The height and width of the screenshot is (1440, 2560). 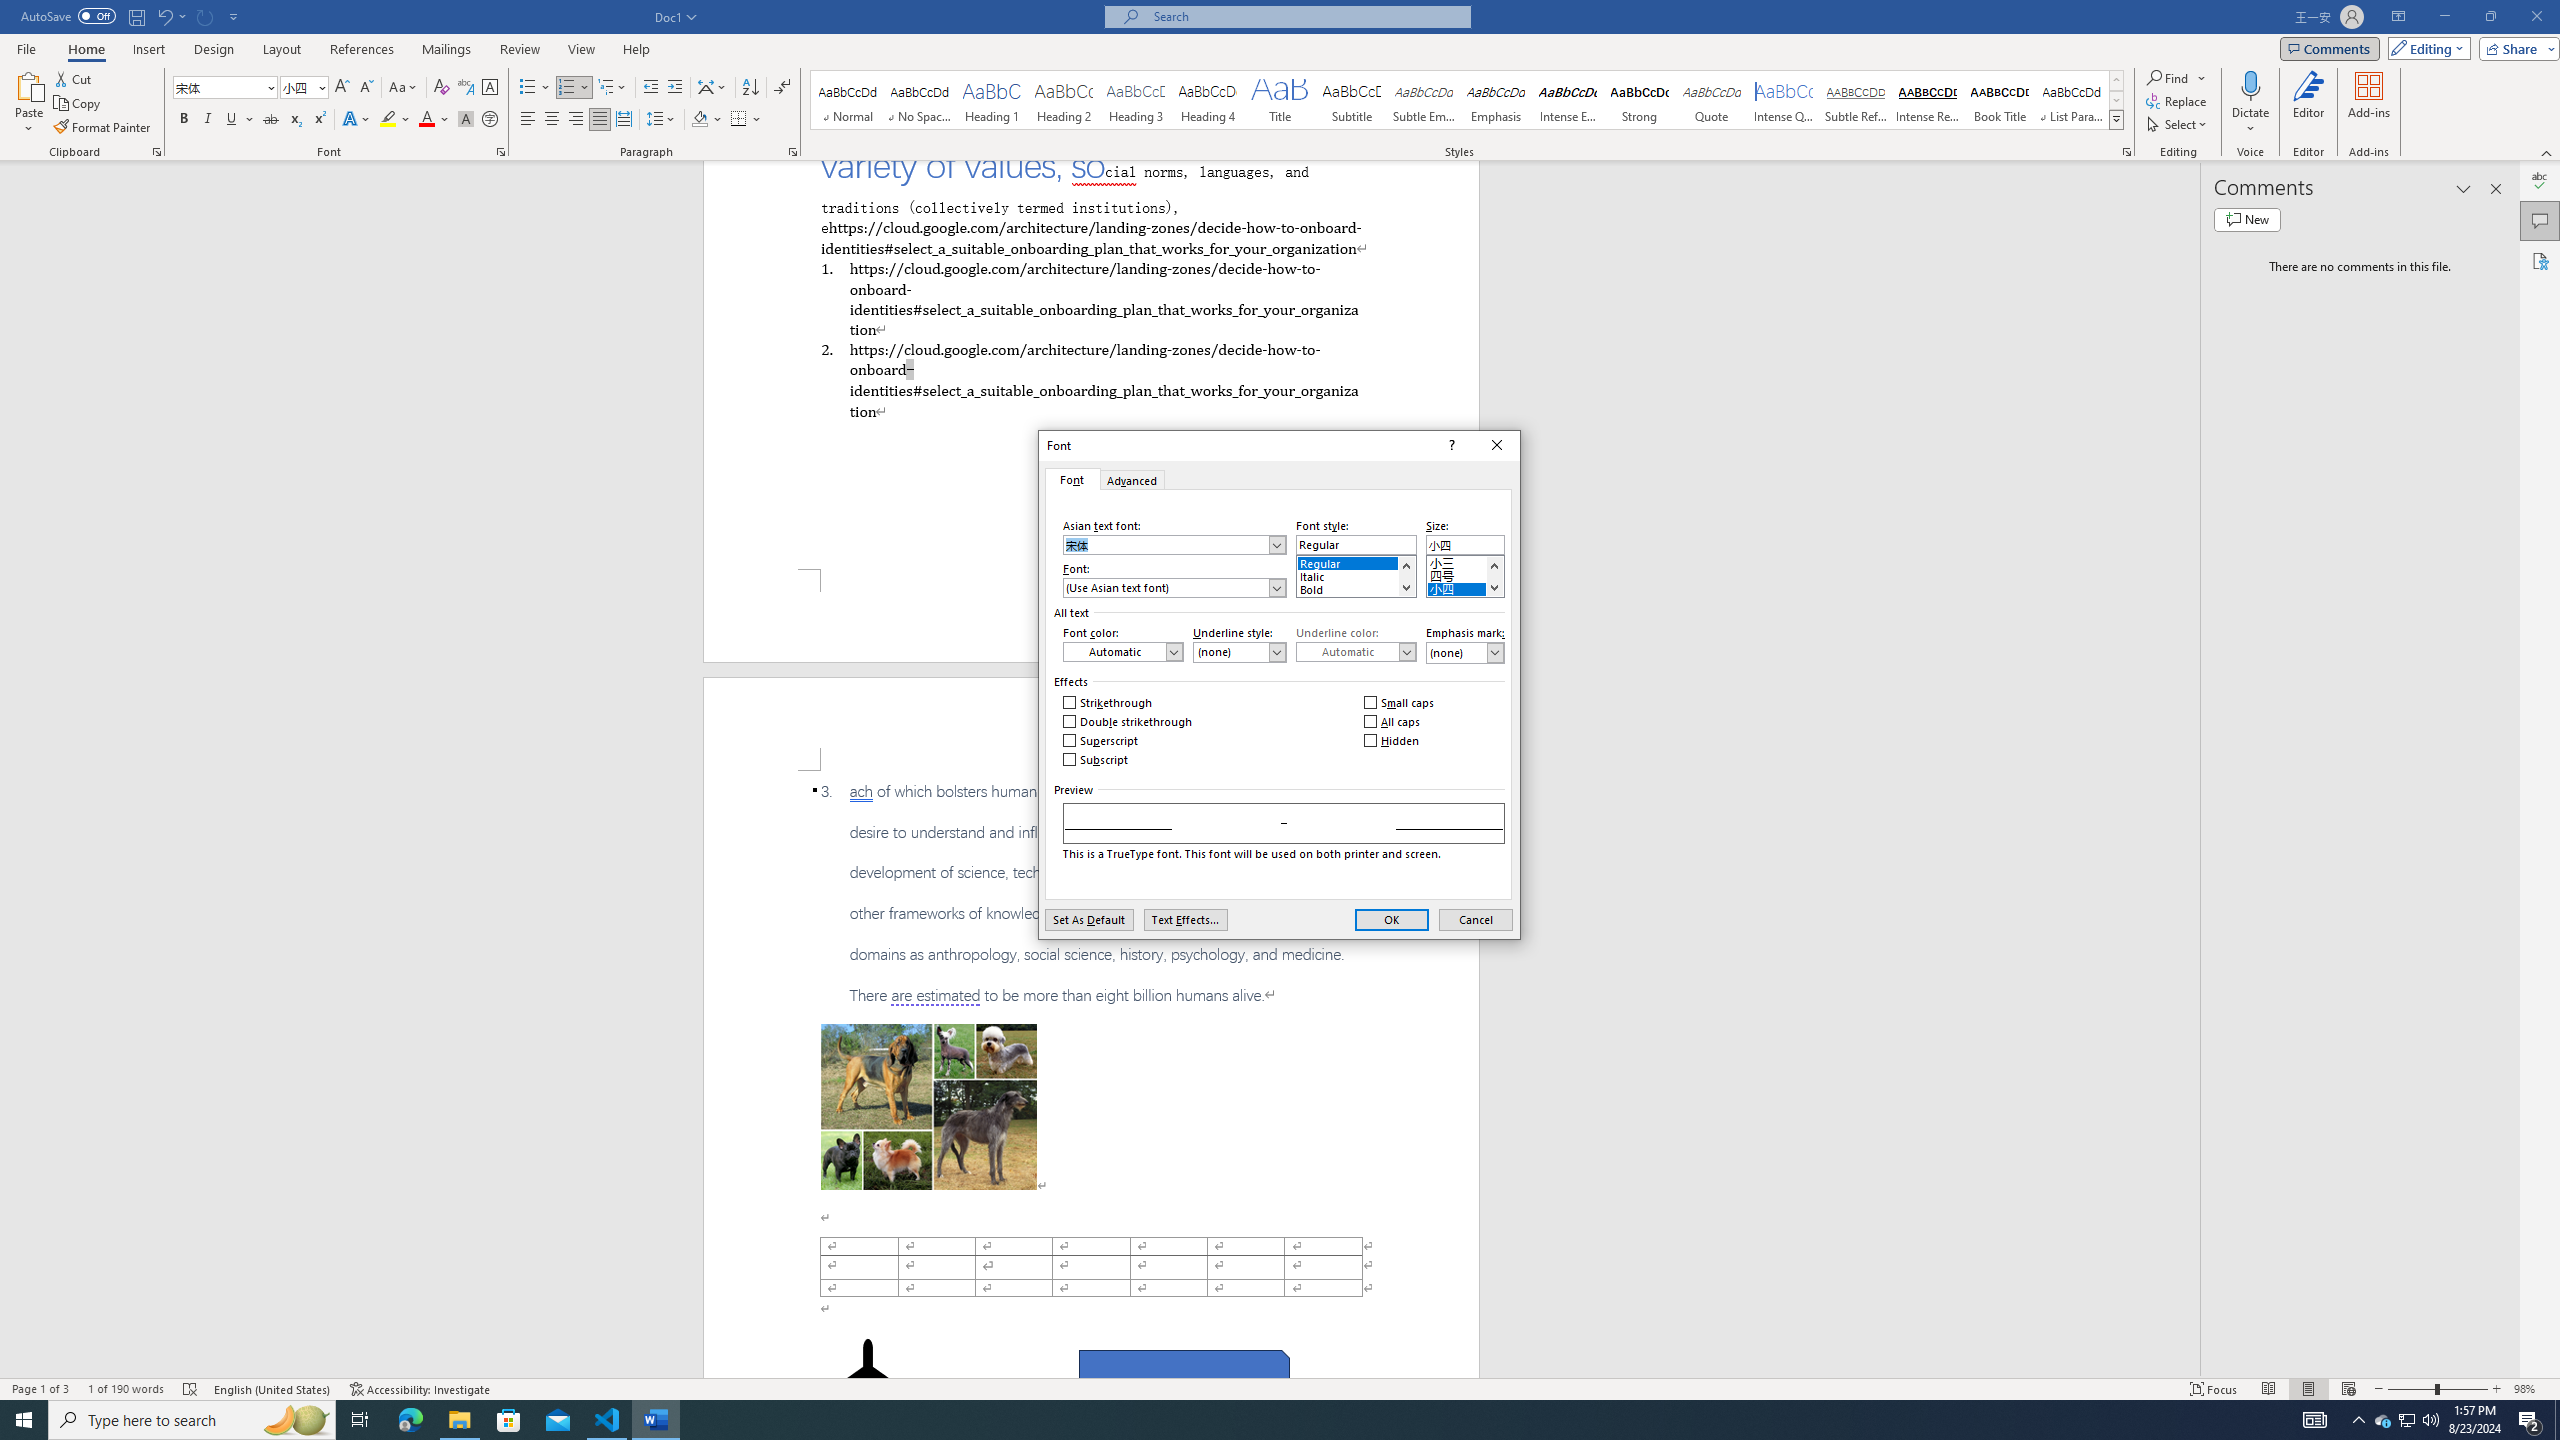 I want to click on Grow Font, so click(x=342, y=88).